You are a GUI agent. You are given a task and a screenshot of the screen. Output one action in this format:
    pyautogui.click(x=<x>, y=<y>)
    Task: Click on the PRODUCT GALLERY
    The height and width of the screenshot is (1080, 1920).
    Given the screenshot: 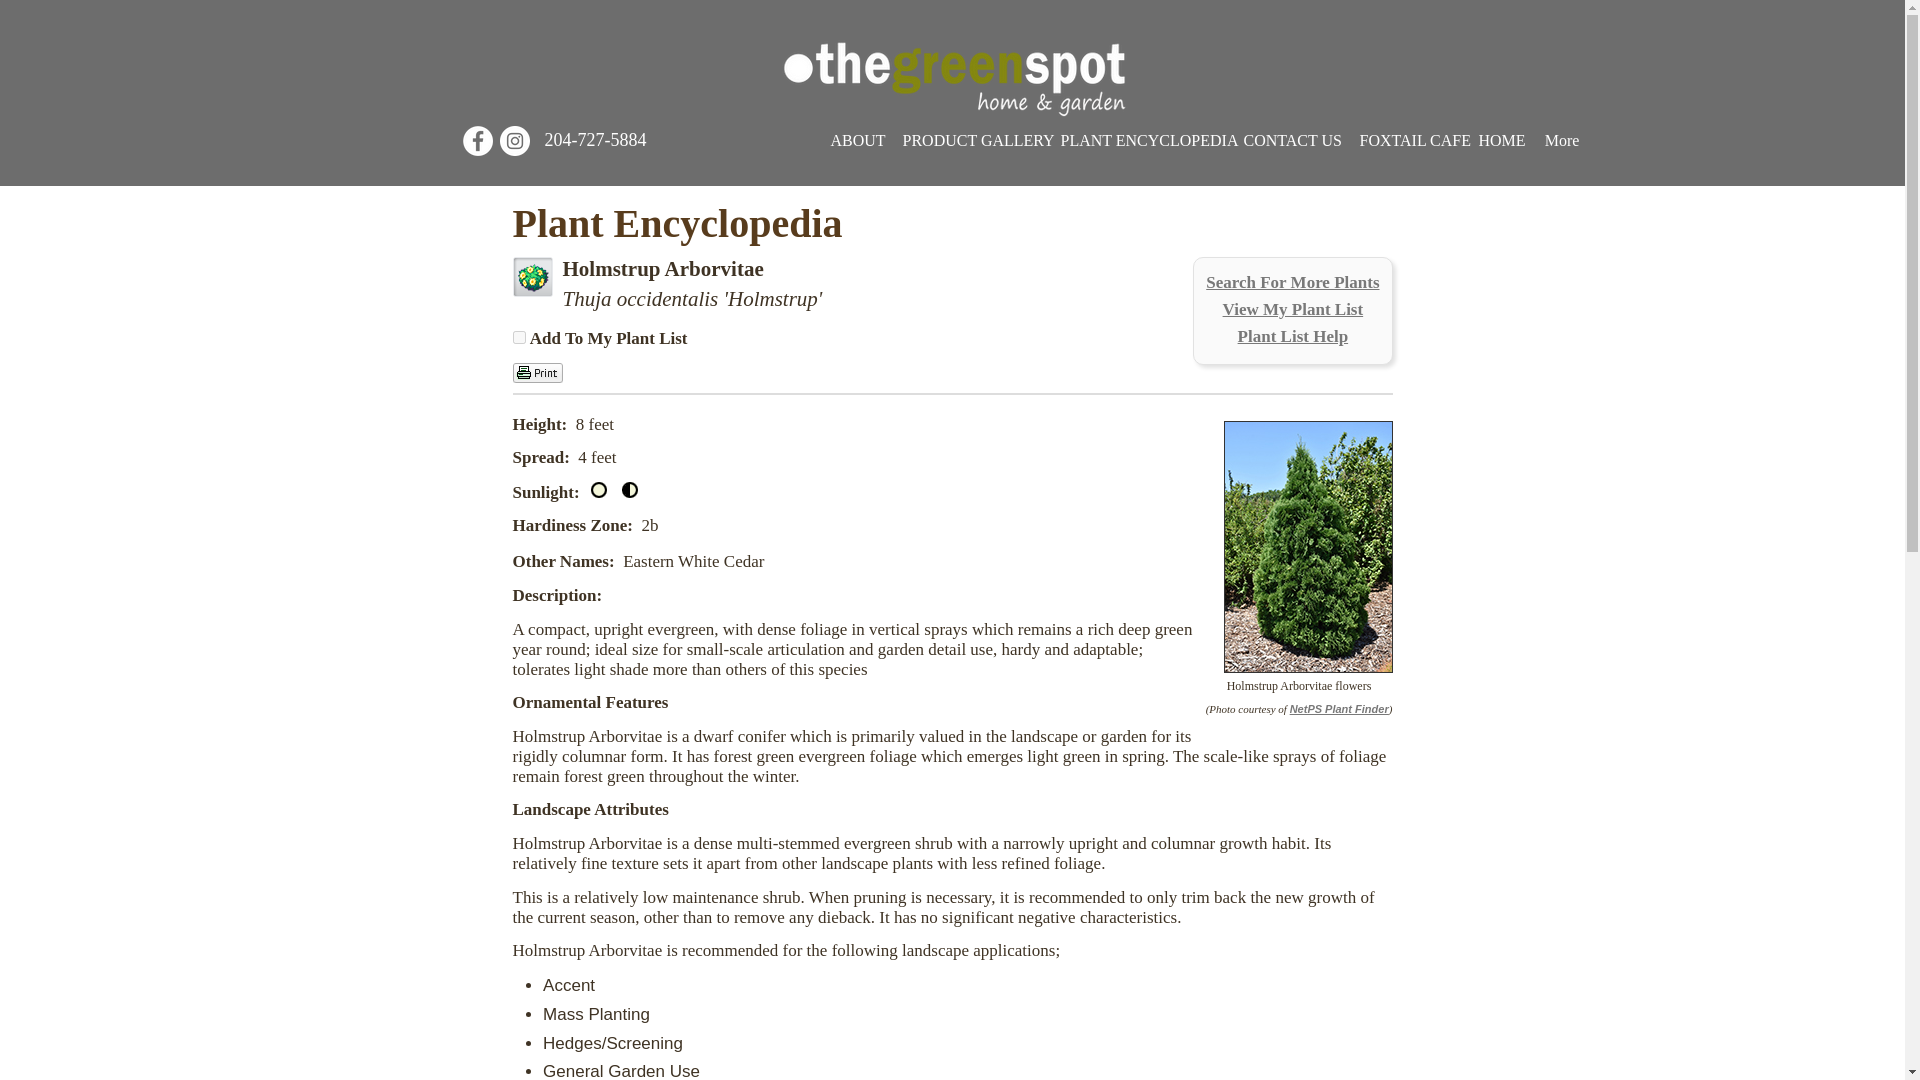 What is the action you would take?
    pyautogui.click(x=971, y=140)
    